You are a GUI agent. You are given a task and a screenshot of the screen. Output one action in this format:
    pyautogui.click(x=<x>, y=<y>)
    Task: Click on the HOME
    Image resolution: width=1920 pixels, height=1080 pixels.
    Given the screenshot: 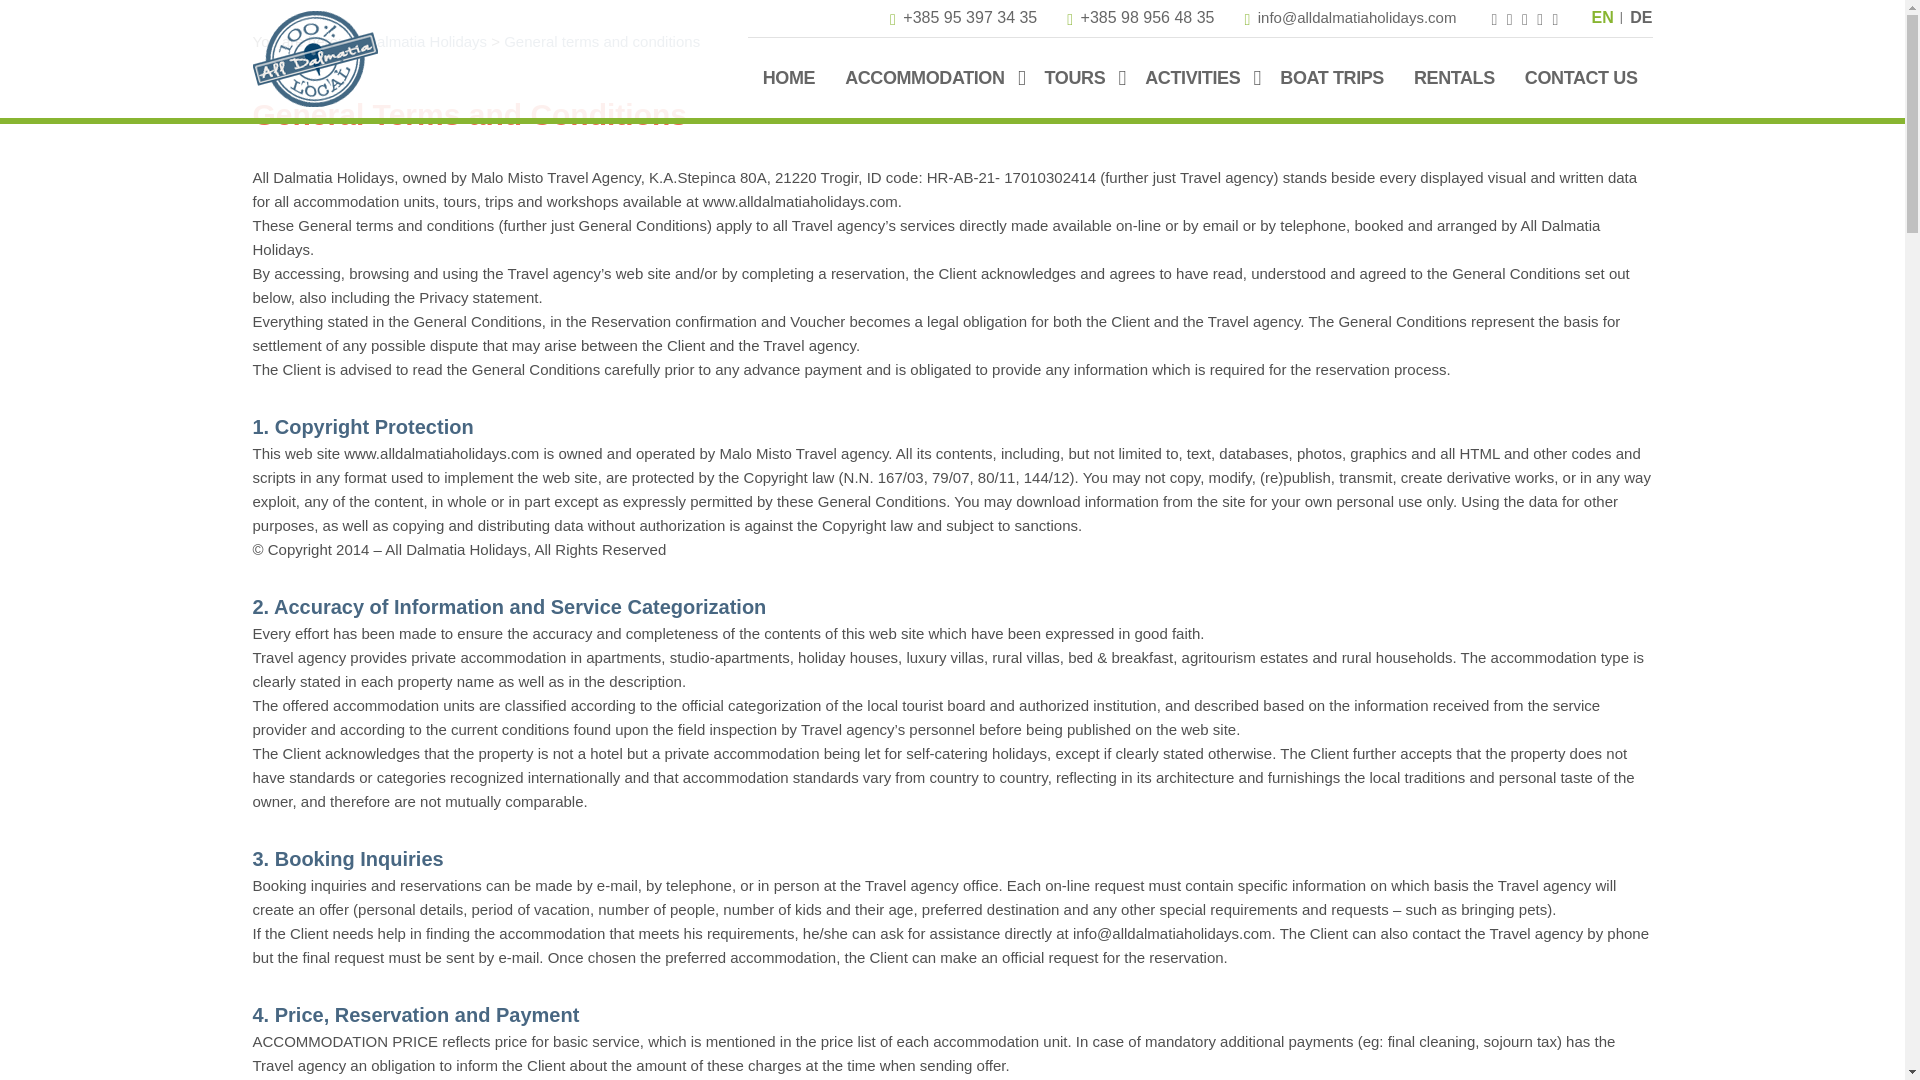 What is the action you would take?
    pyautogui.click(x=788, y=78)
    